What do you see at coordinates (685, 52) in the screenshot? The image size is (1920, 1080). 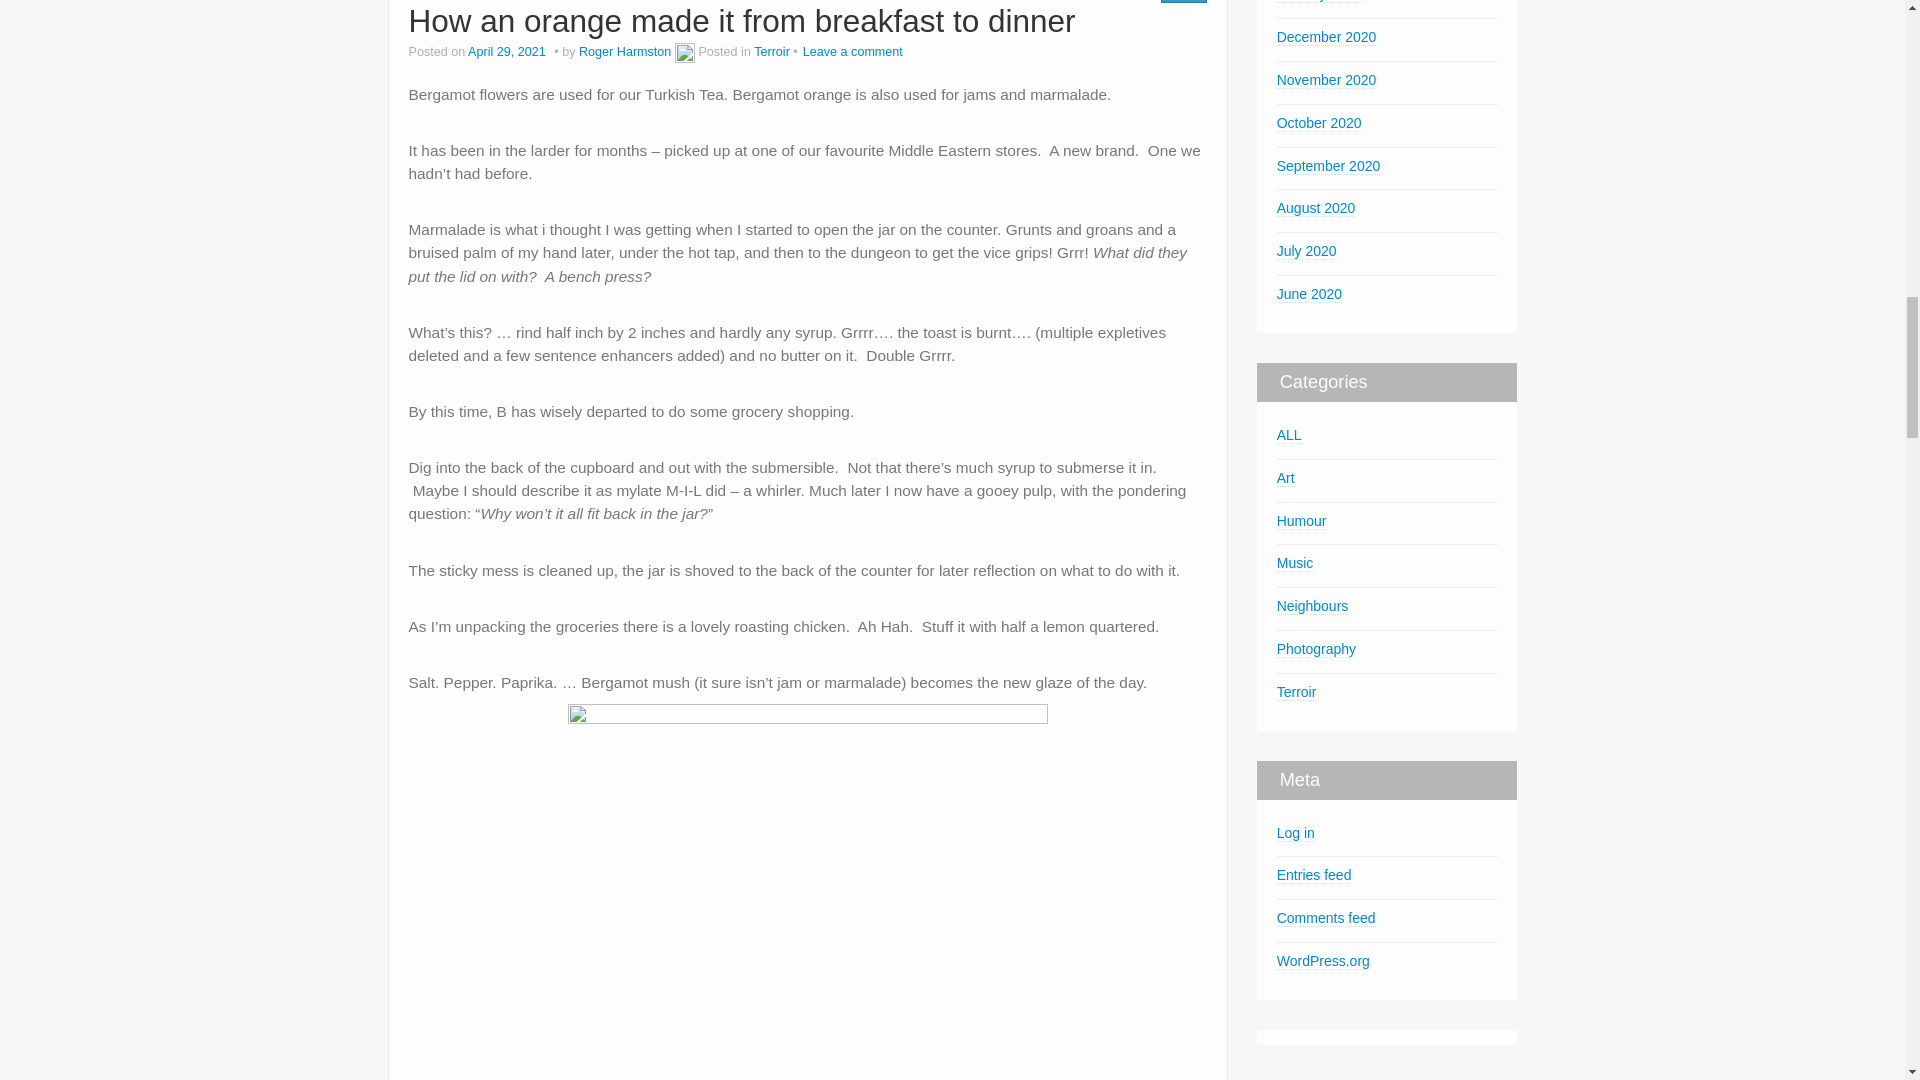 I see `View all posts by Roger Harmston` at bounding box center [685, 52].